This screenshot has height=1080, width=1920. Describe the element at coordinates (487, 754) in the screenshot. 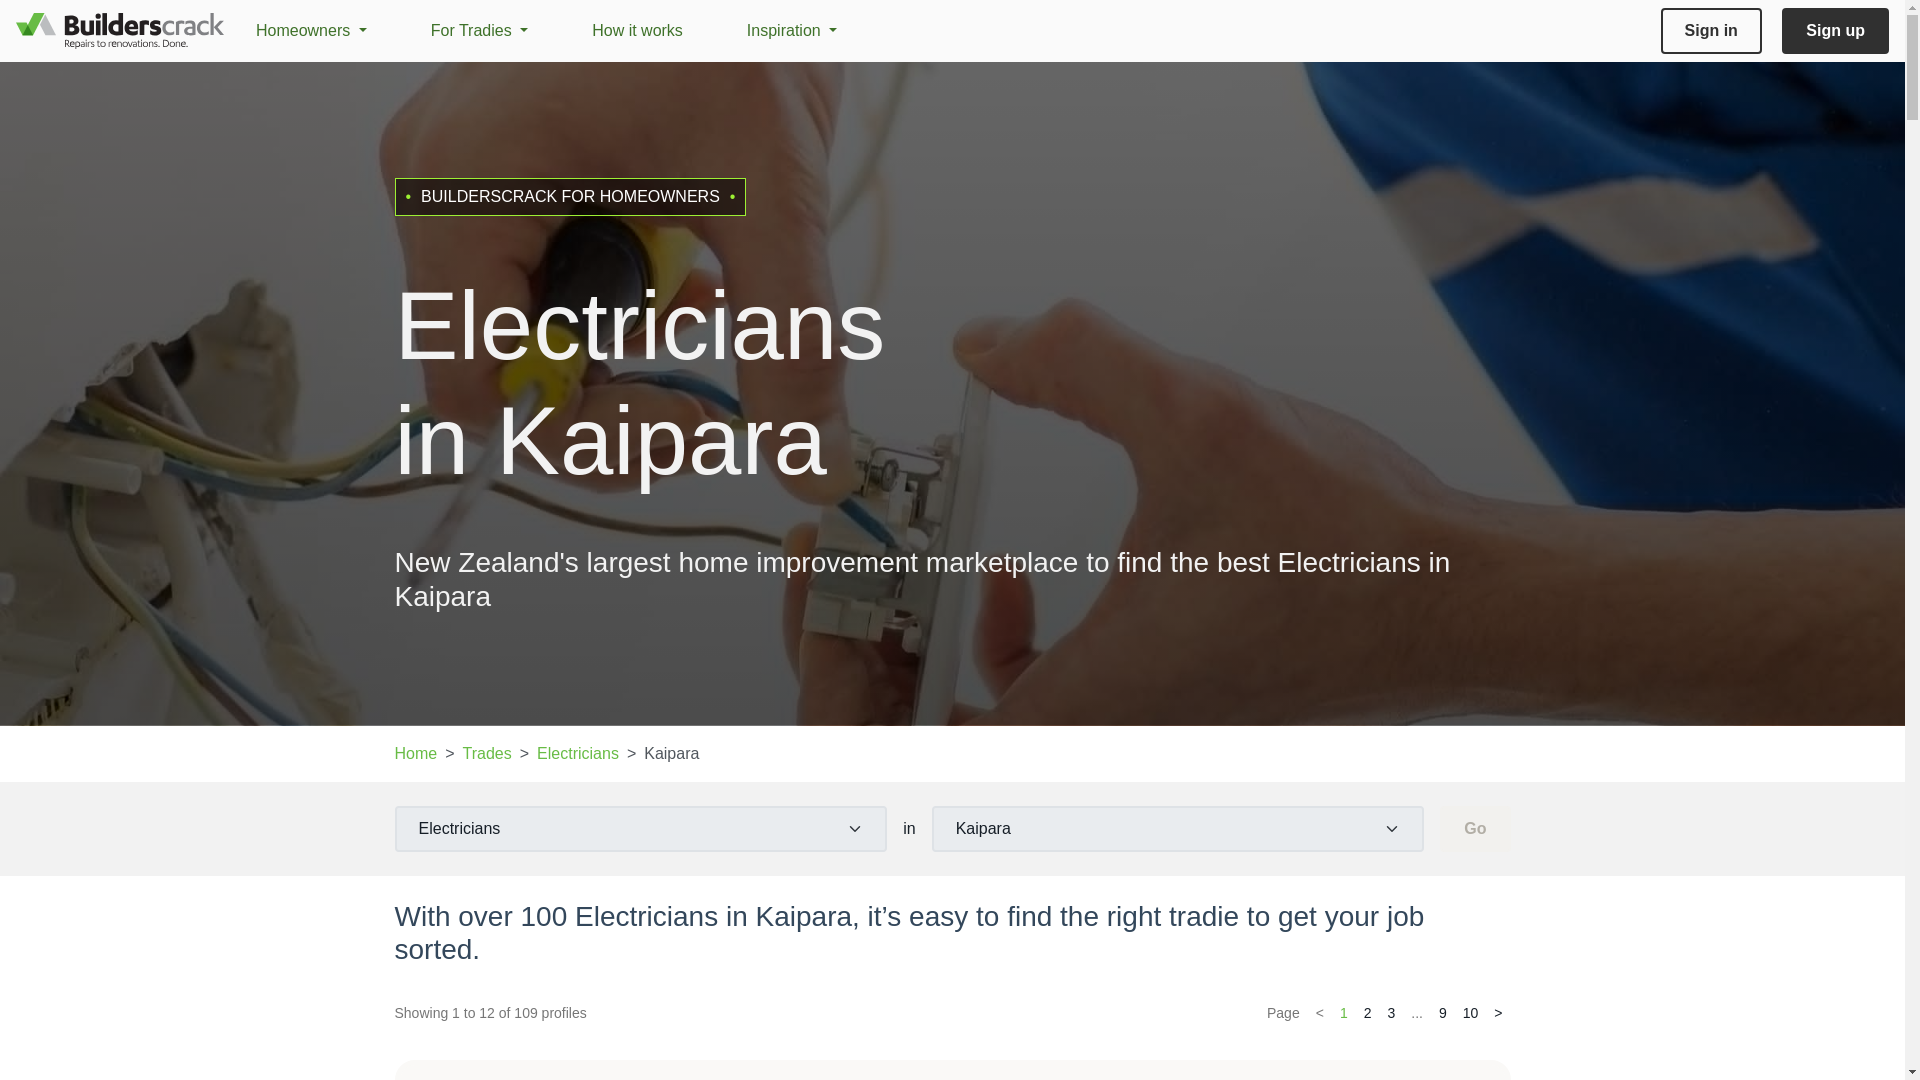

I see `Trades` at that location.